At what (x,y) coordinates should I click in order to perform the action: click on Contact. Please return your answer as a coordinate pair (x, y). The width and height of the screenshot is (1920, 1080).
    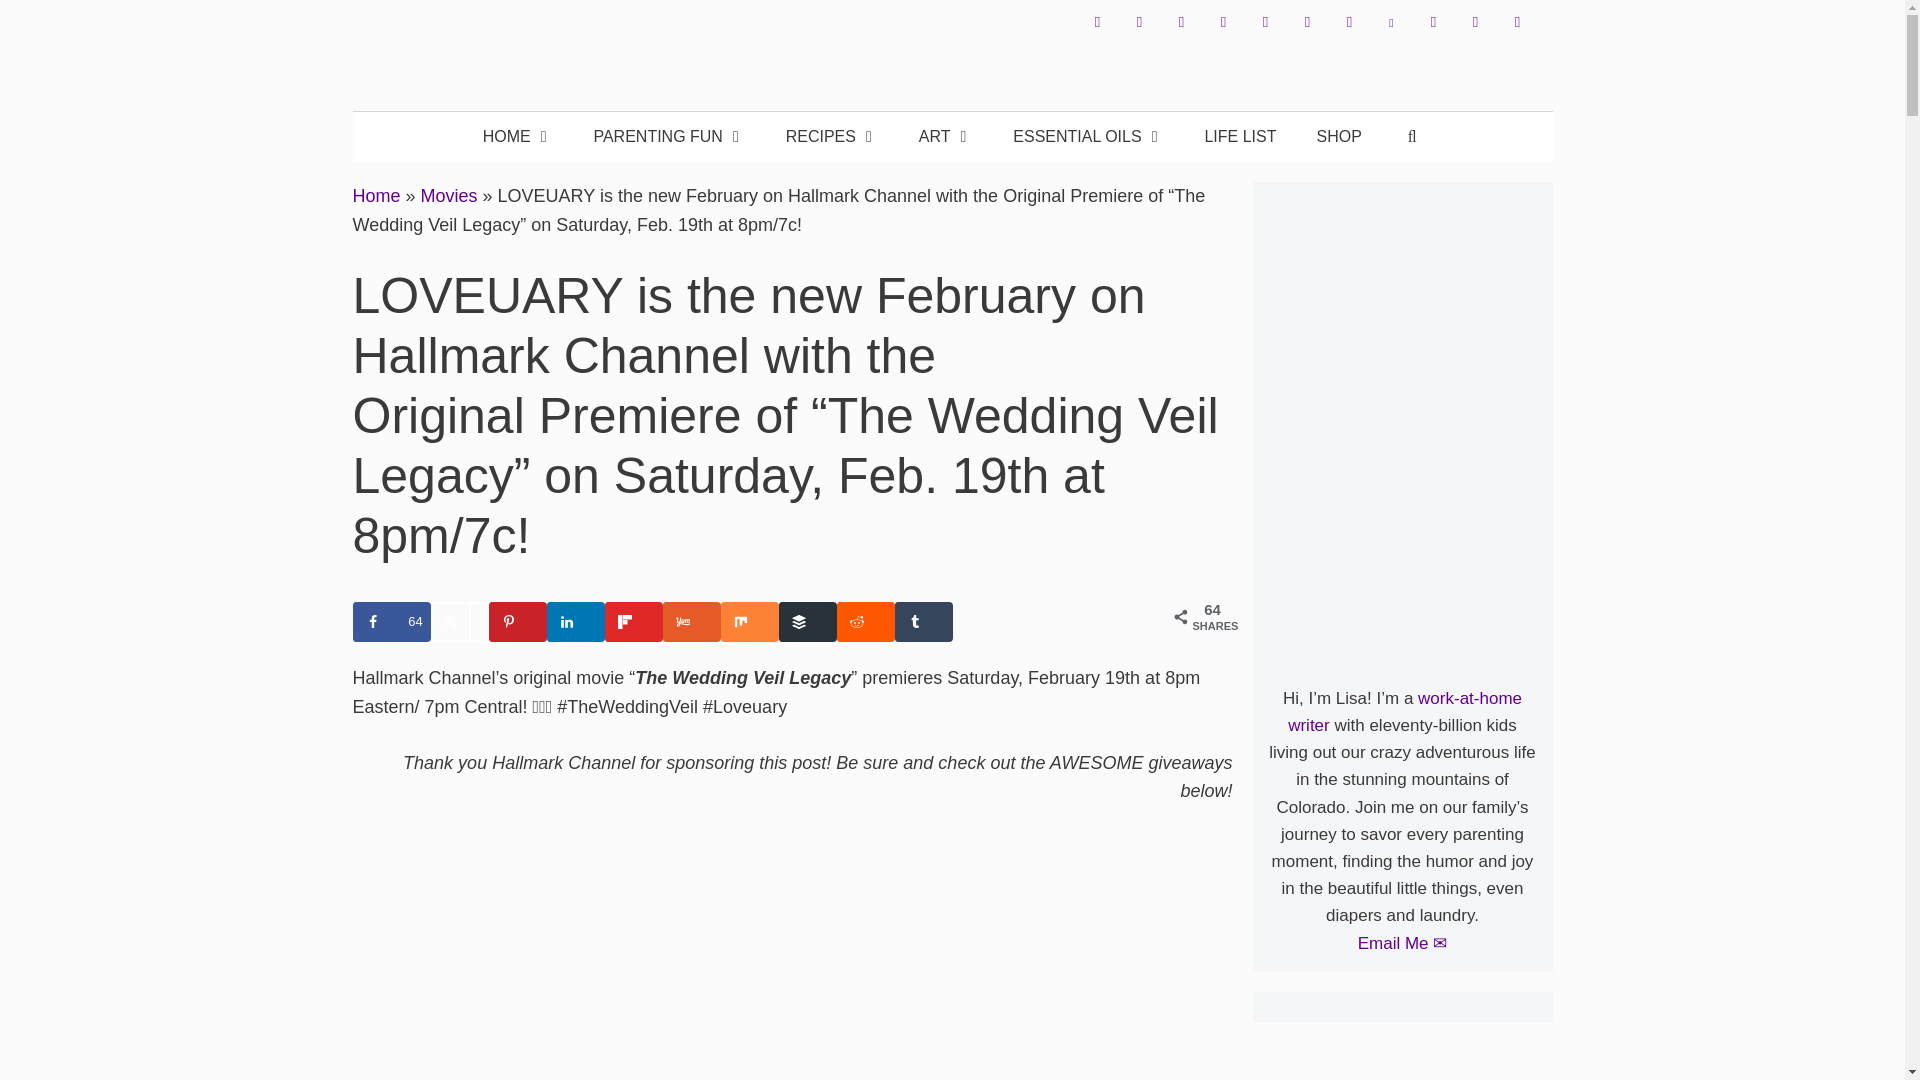
    Looking at the image, I should click on (1348, 22).